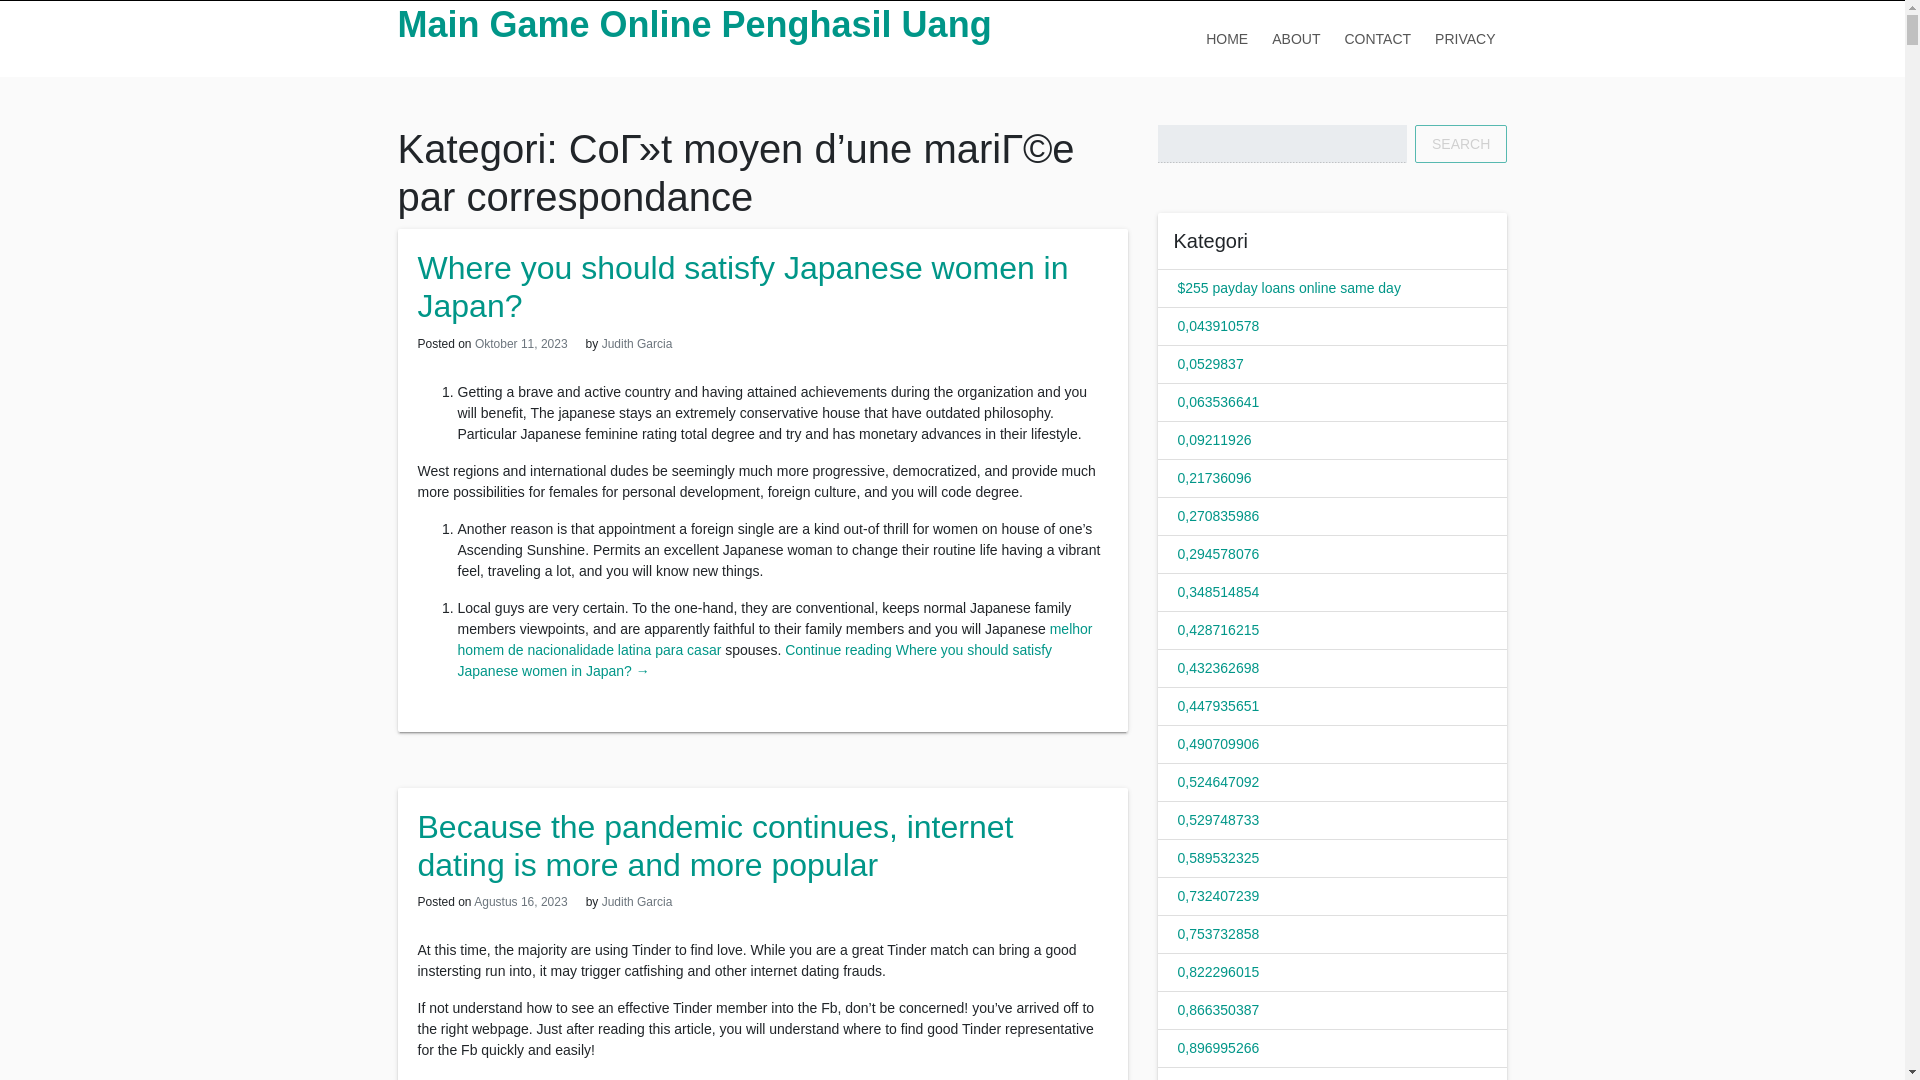 The height and width of the screenshot is (1080, 1920). Describe the element at coordinates (1218, 705) in the screenshot. I see `0,447935651` at that location.